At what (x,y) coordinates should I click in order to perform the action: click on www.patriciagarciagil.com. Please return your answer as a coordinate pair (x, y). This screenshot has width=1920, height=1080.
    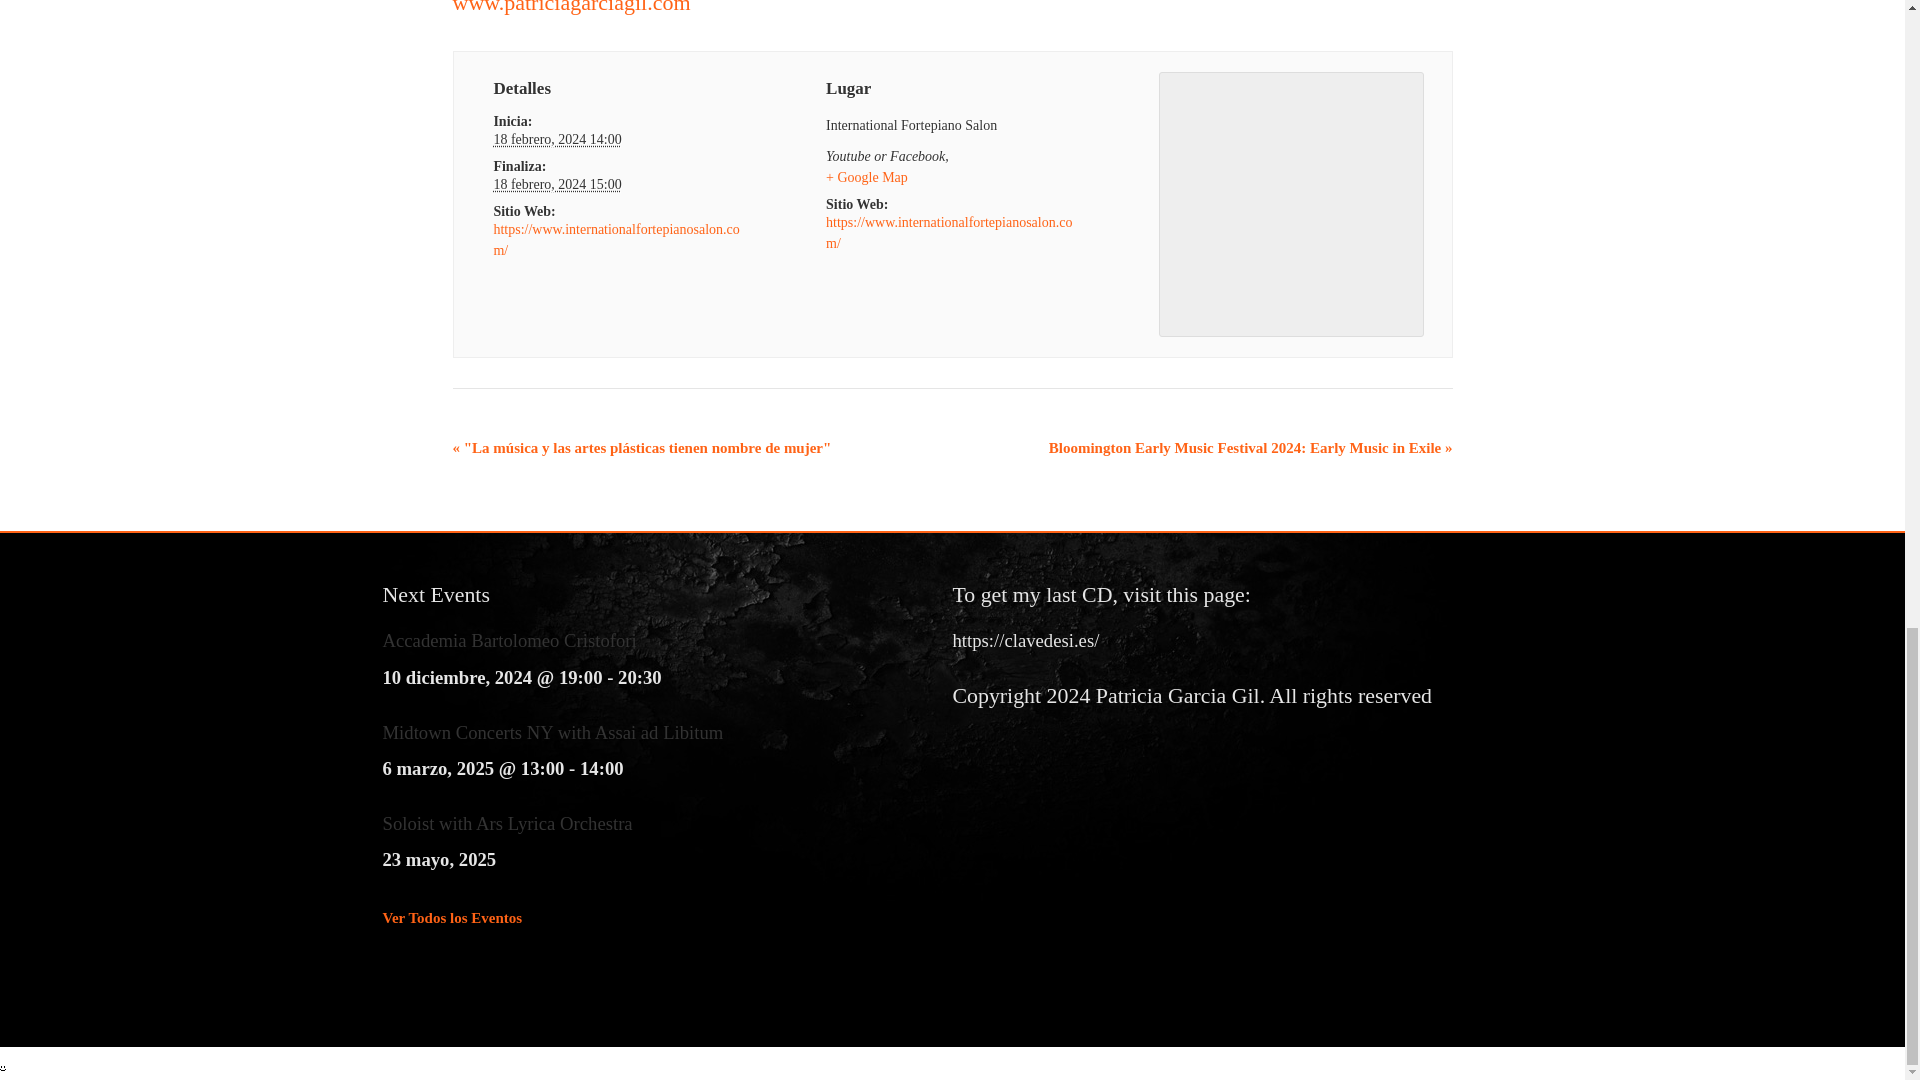
    Looking at the image, I should click on (570, 8).